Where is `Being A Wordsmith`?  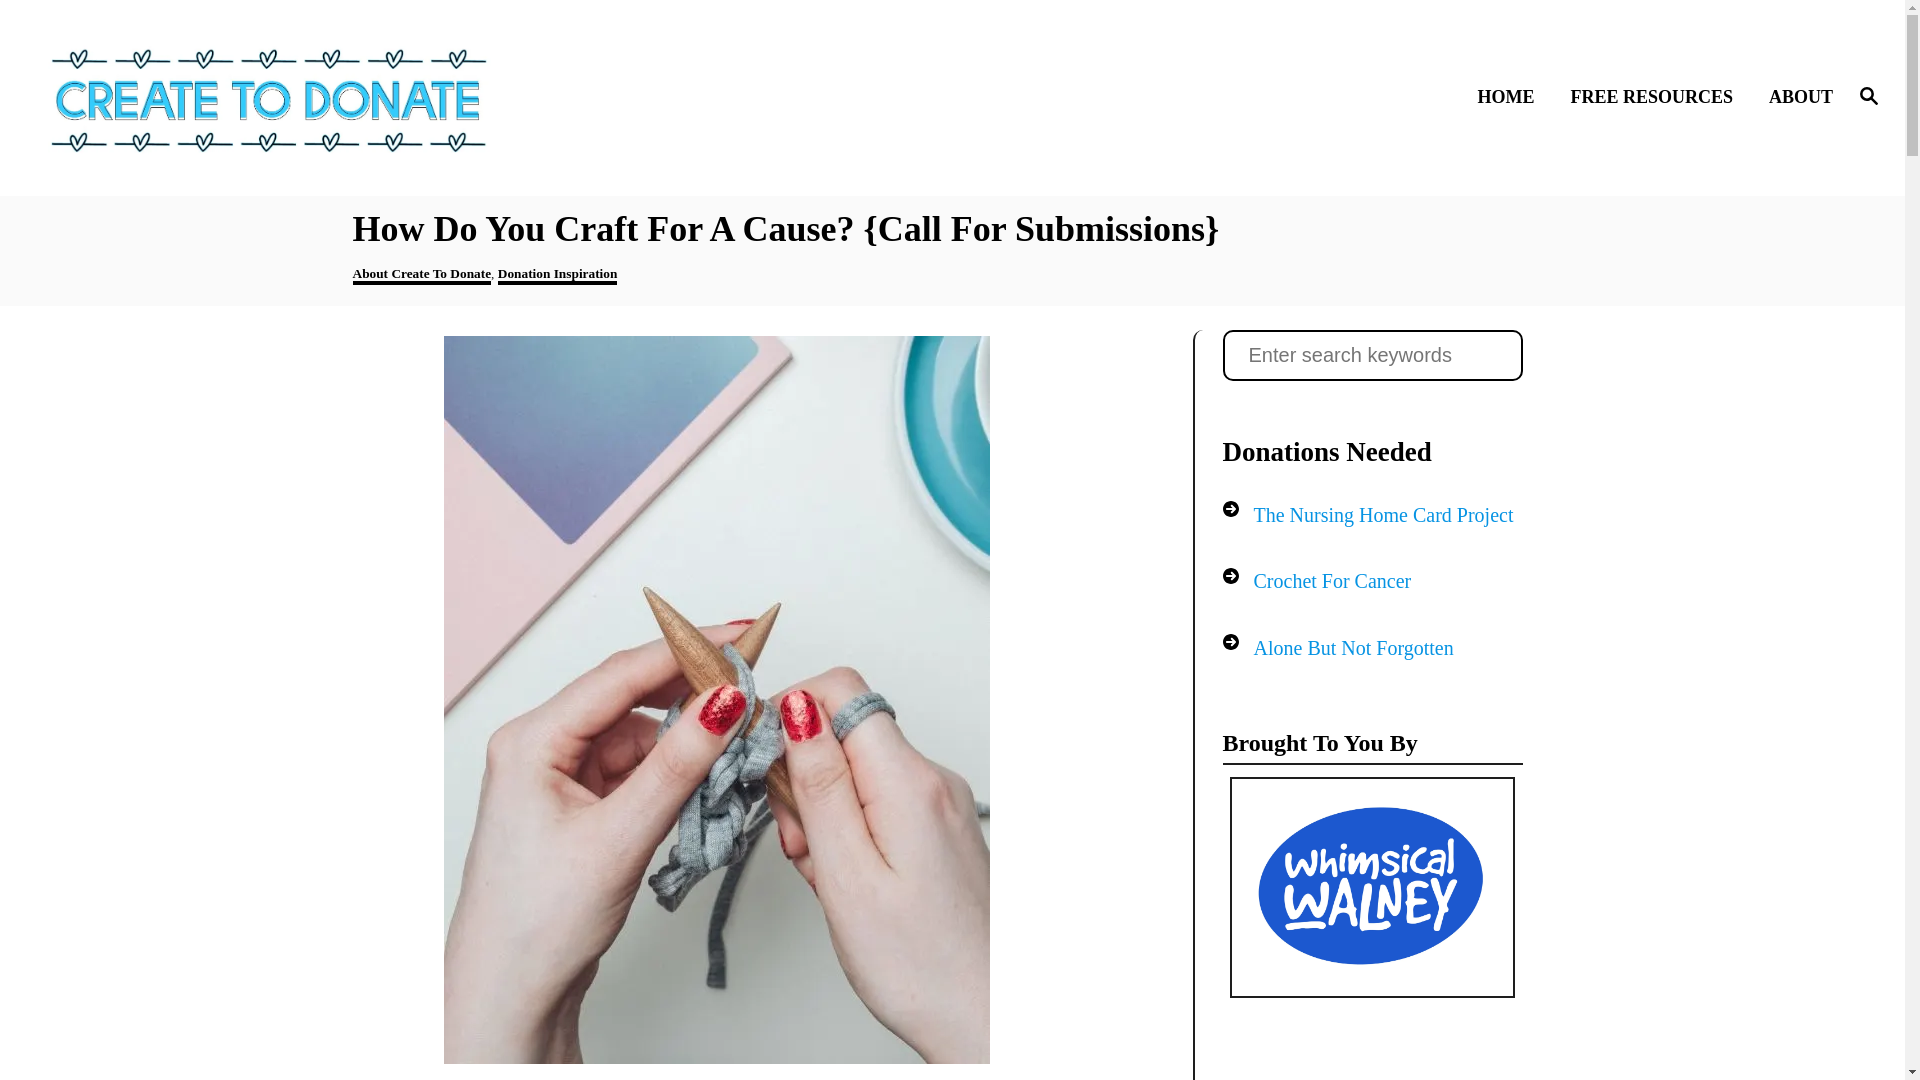
Being A Wordsmith is located at coordinates (698, 1078).